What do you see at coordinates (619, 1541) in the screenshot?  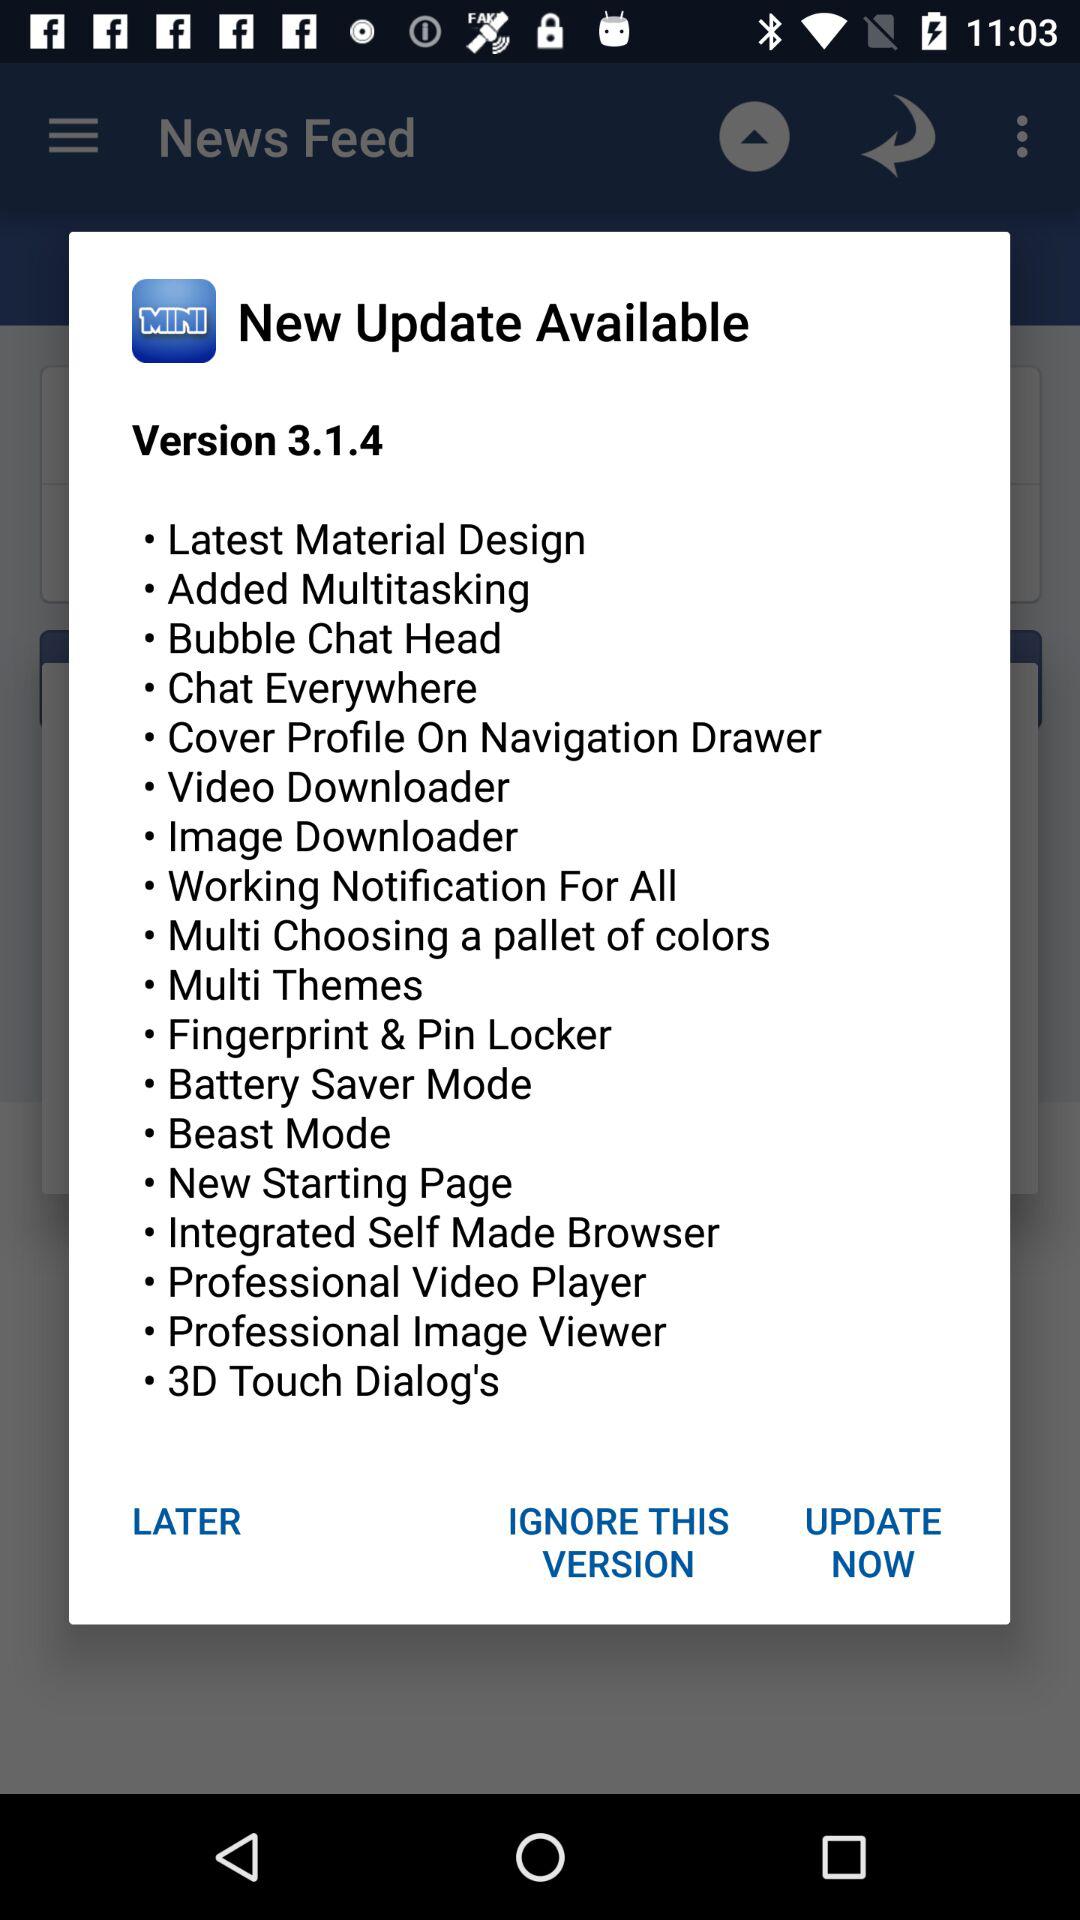 I see `jump to ignore this
version item` at bounding box center [619, 1541].